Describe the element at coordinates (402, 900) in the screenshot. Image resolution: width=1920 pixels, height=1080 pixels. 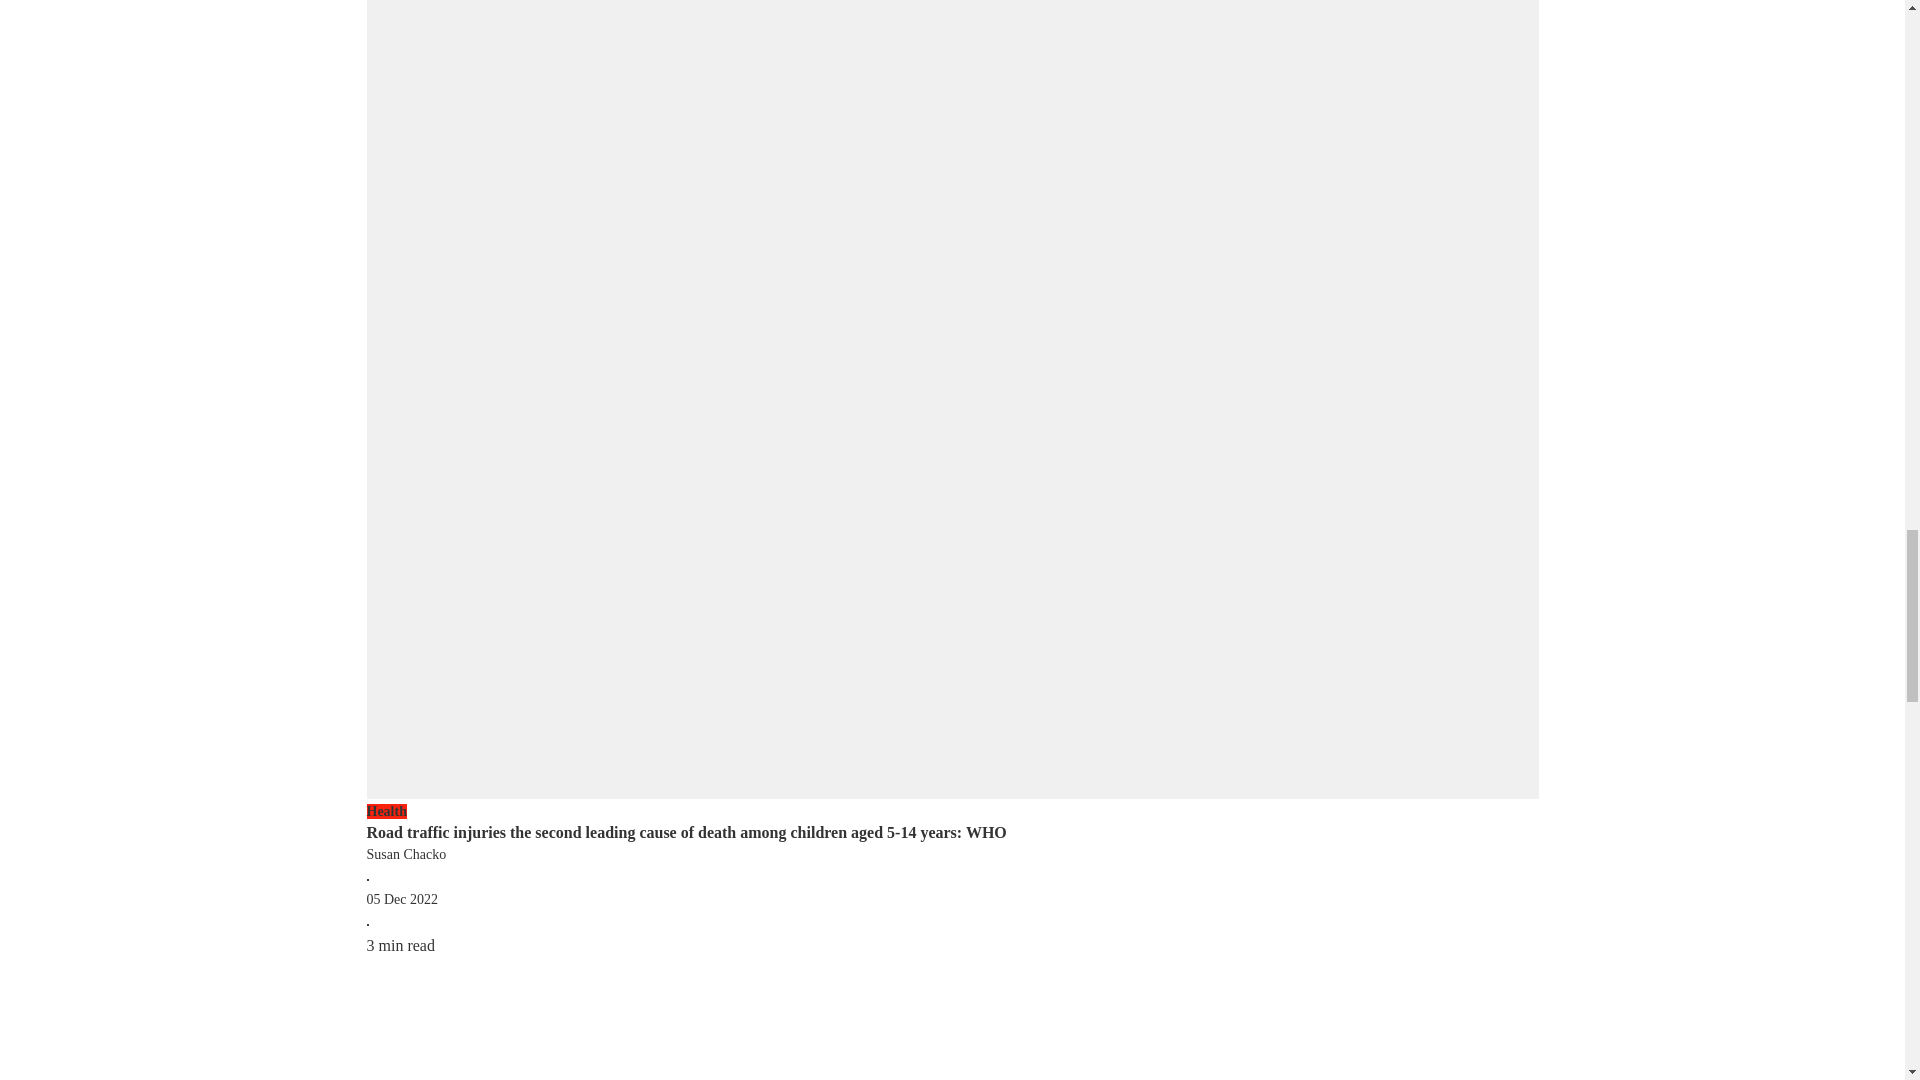
I see `2022-12-05 04:12` at that location.